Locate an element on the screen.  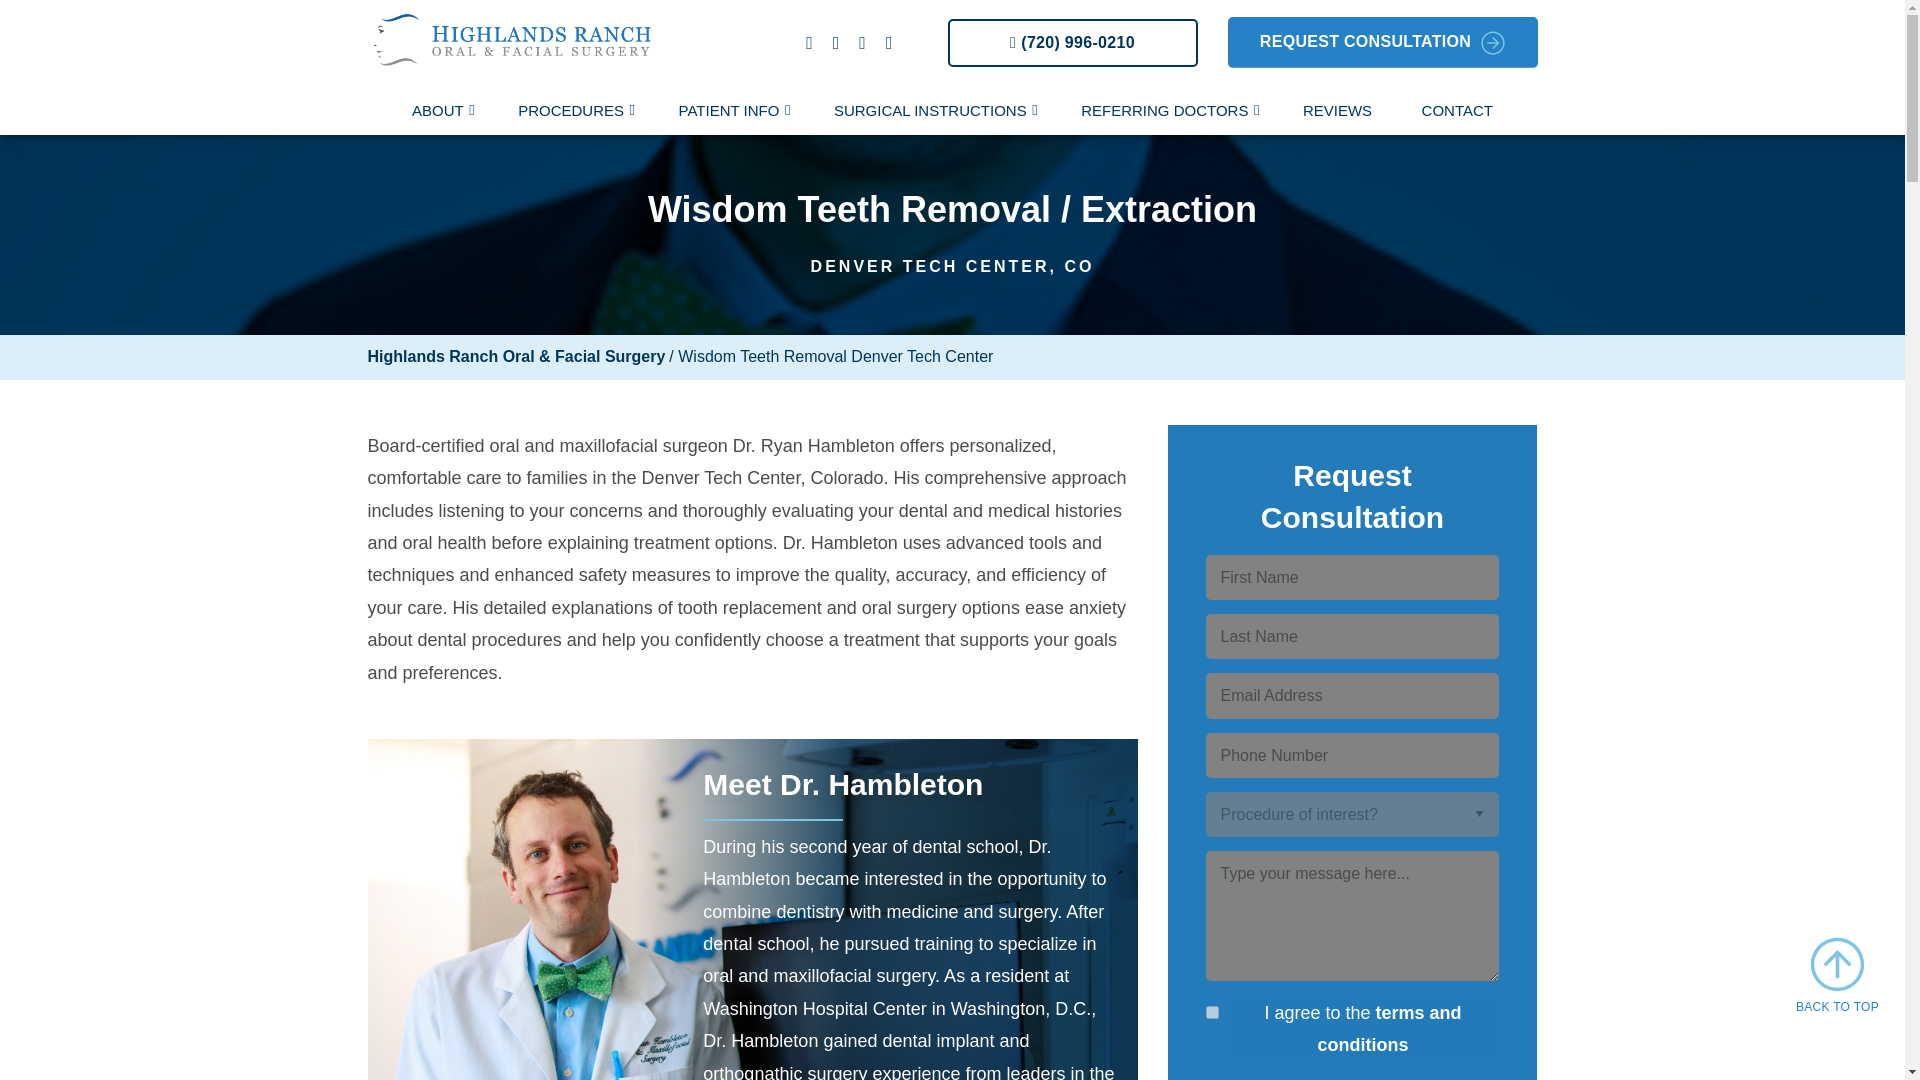
CONTACT is located at coordinates (1458, 112).